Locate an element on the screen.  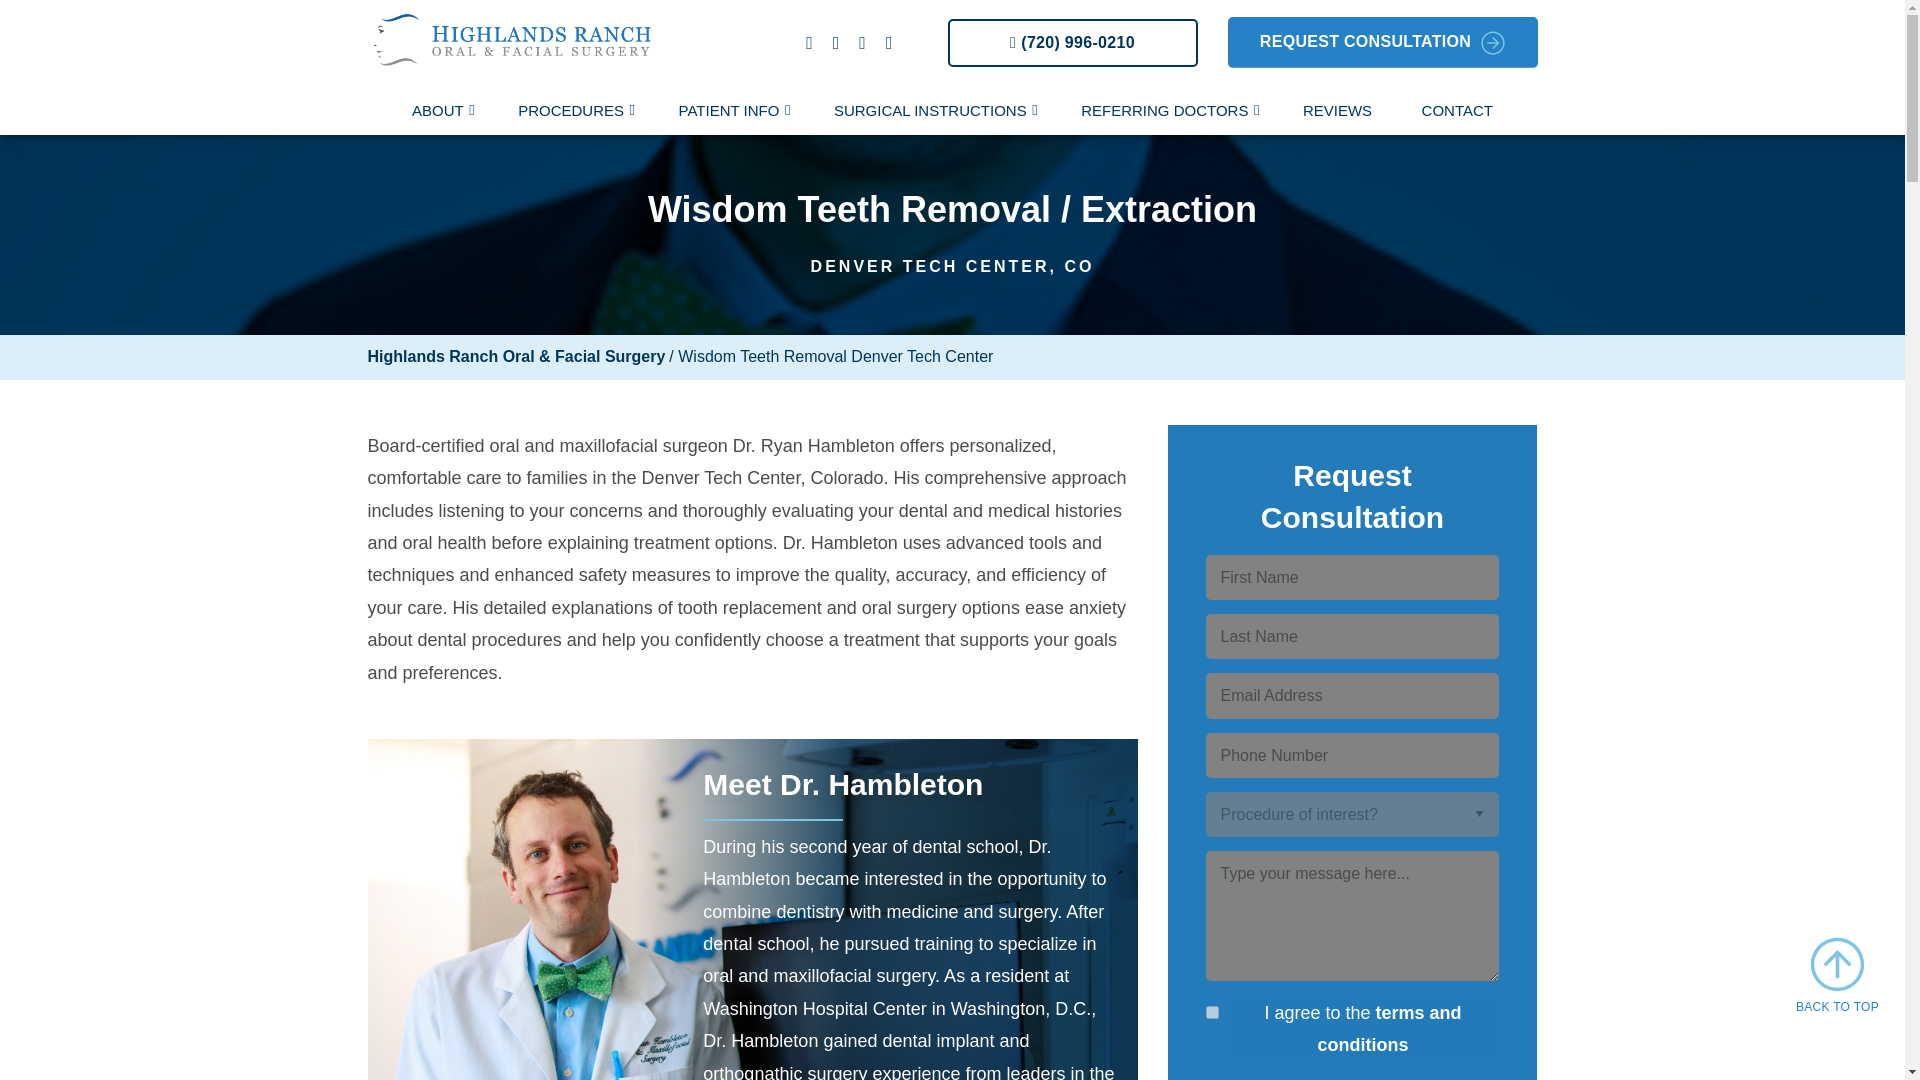
CONTACT is located at coordinates (1458, 112).